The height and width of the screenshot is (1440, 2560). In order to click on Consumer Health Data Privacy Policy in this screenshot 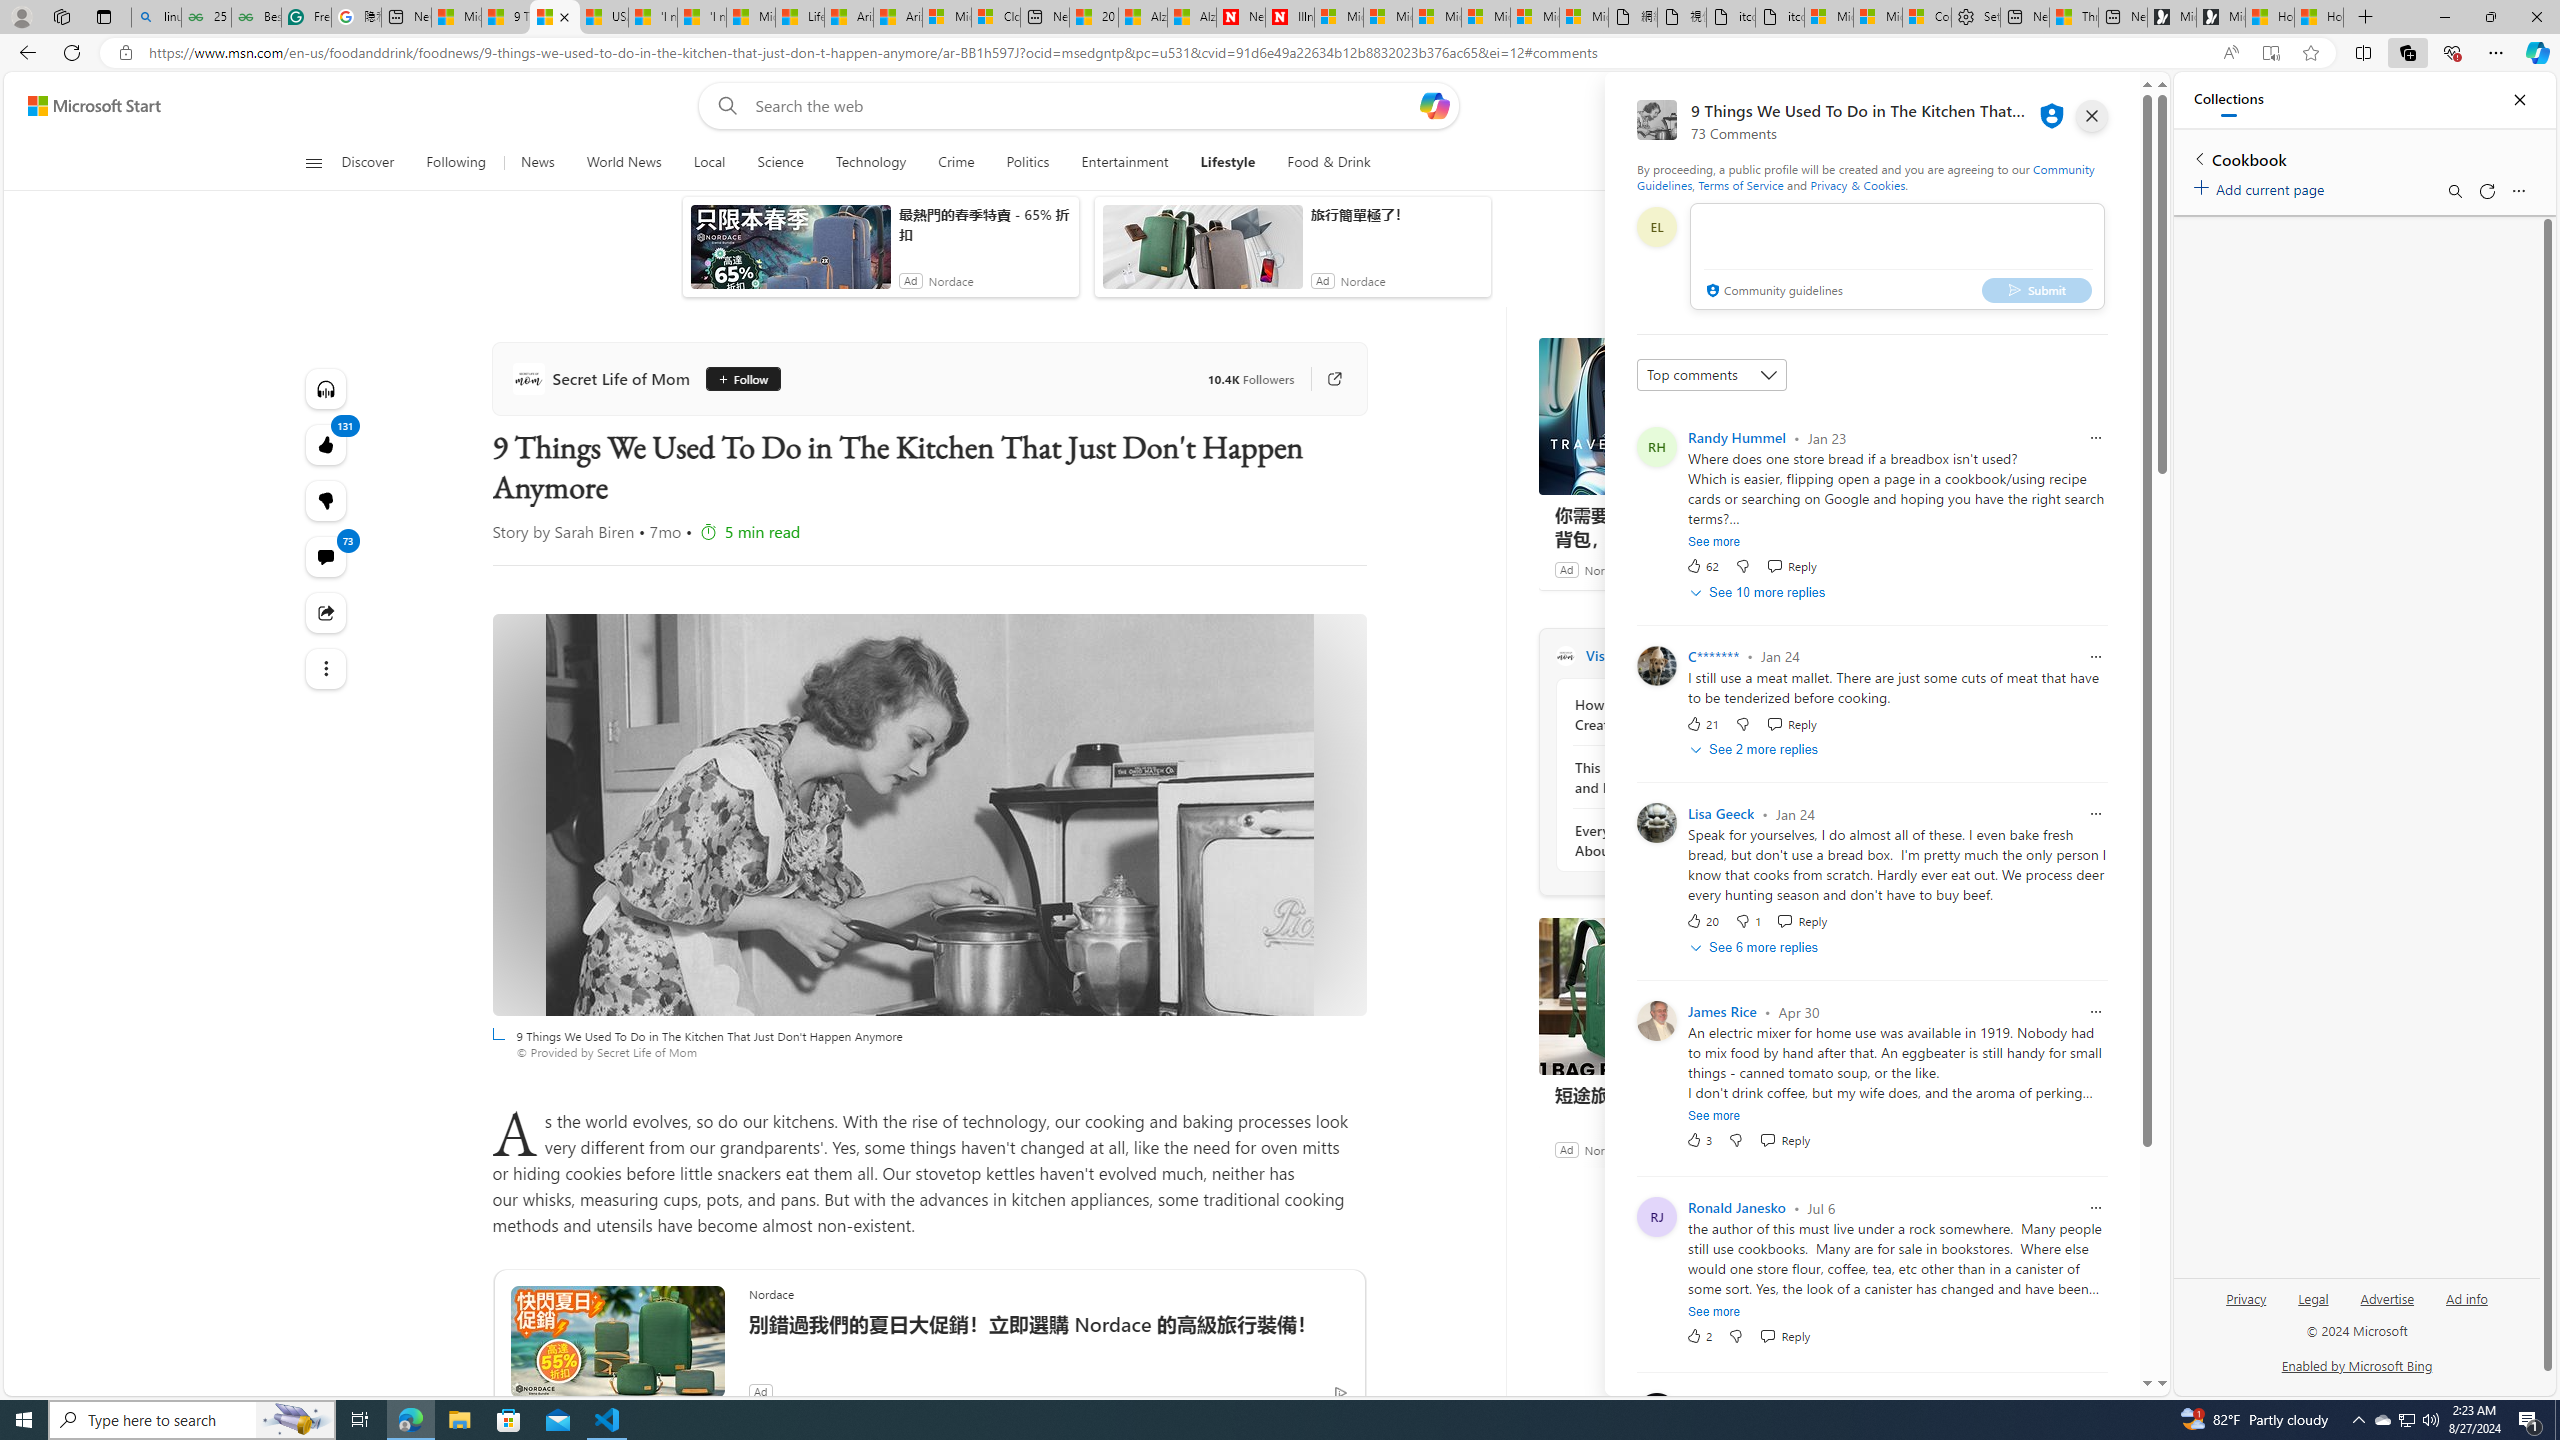, I will do `click(1927, 17)`.